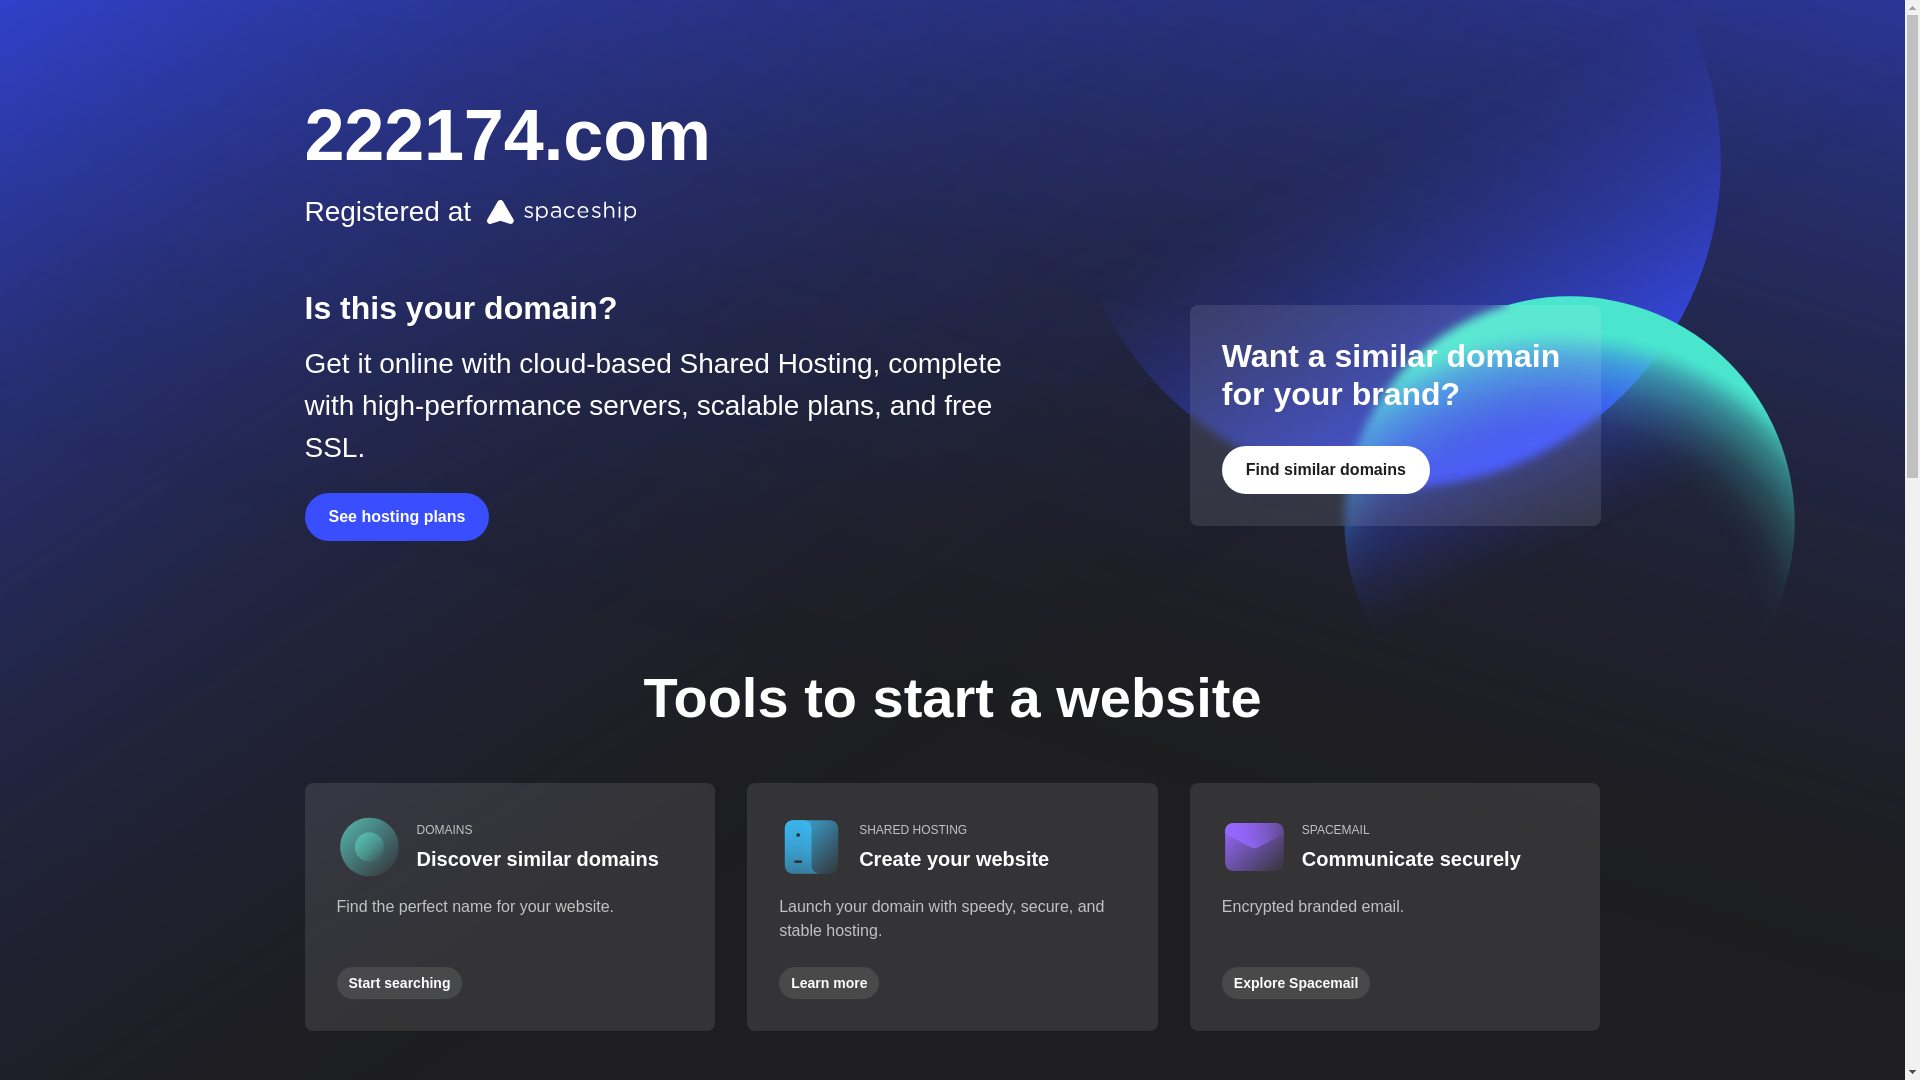 The width and height of the screenshot is (1920, 1080). I want to click on Start searching, so click(400, 983).